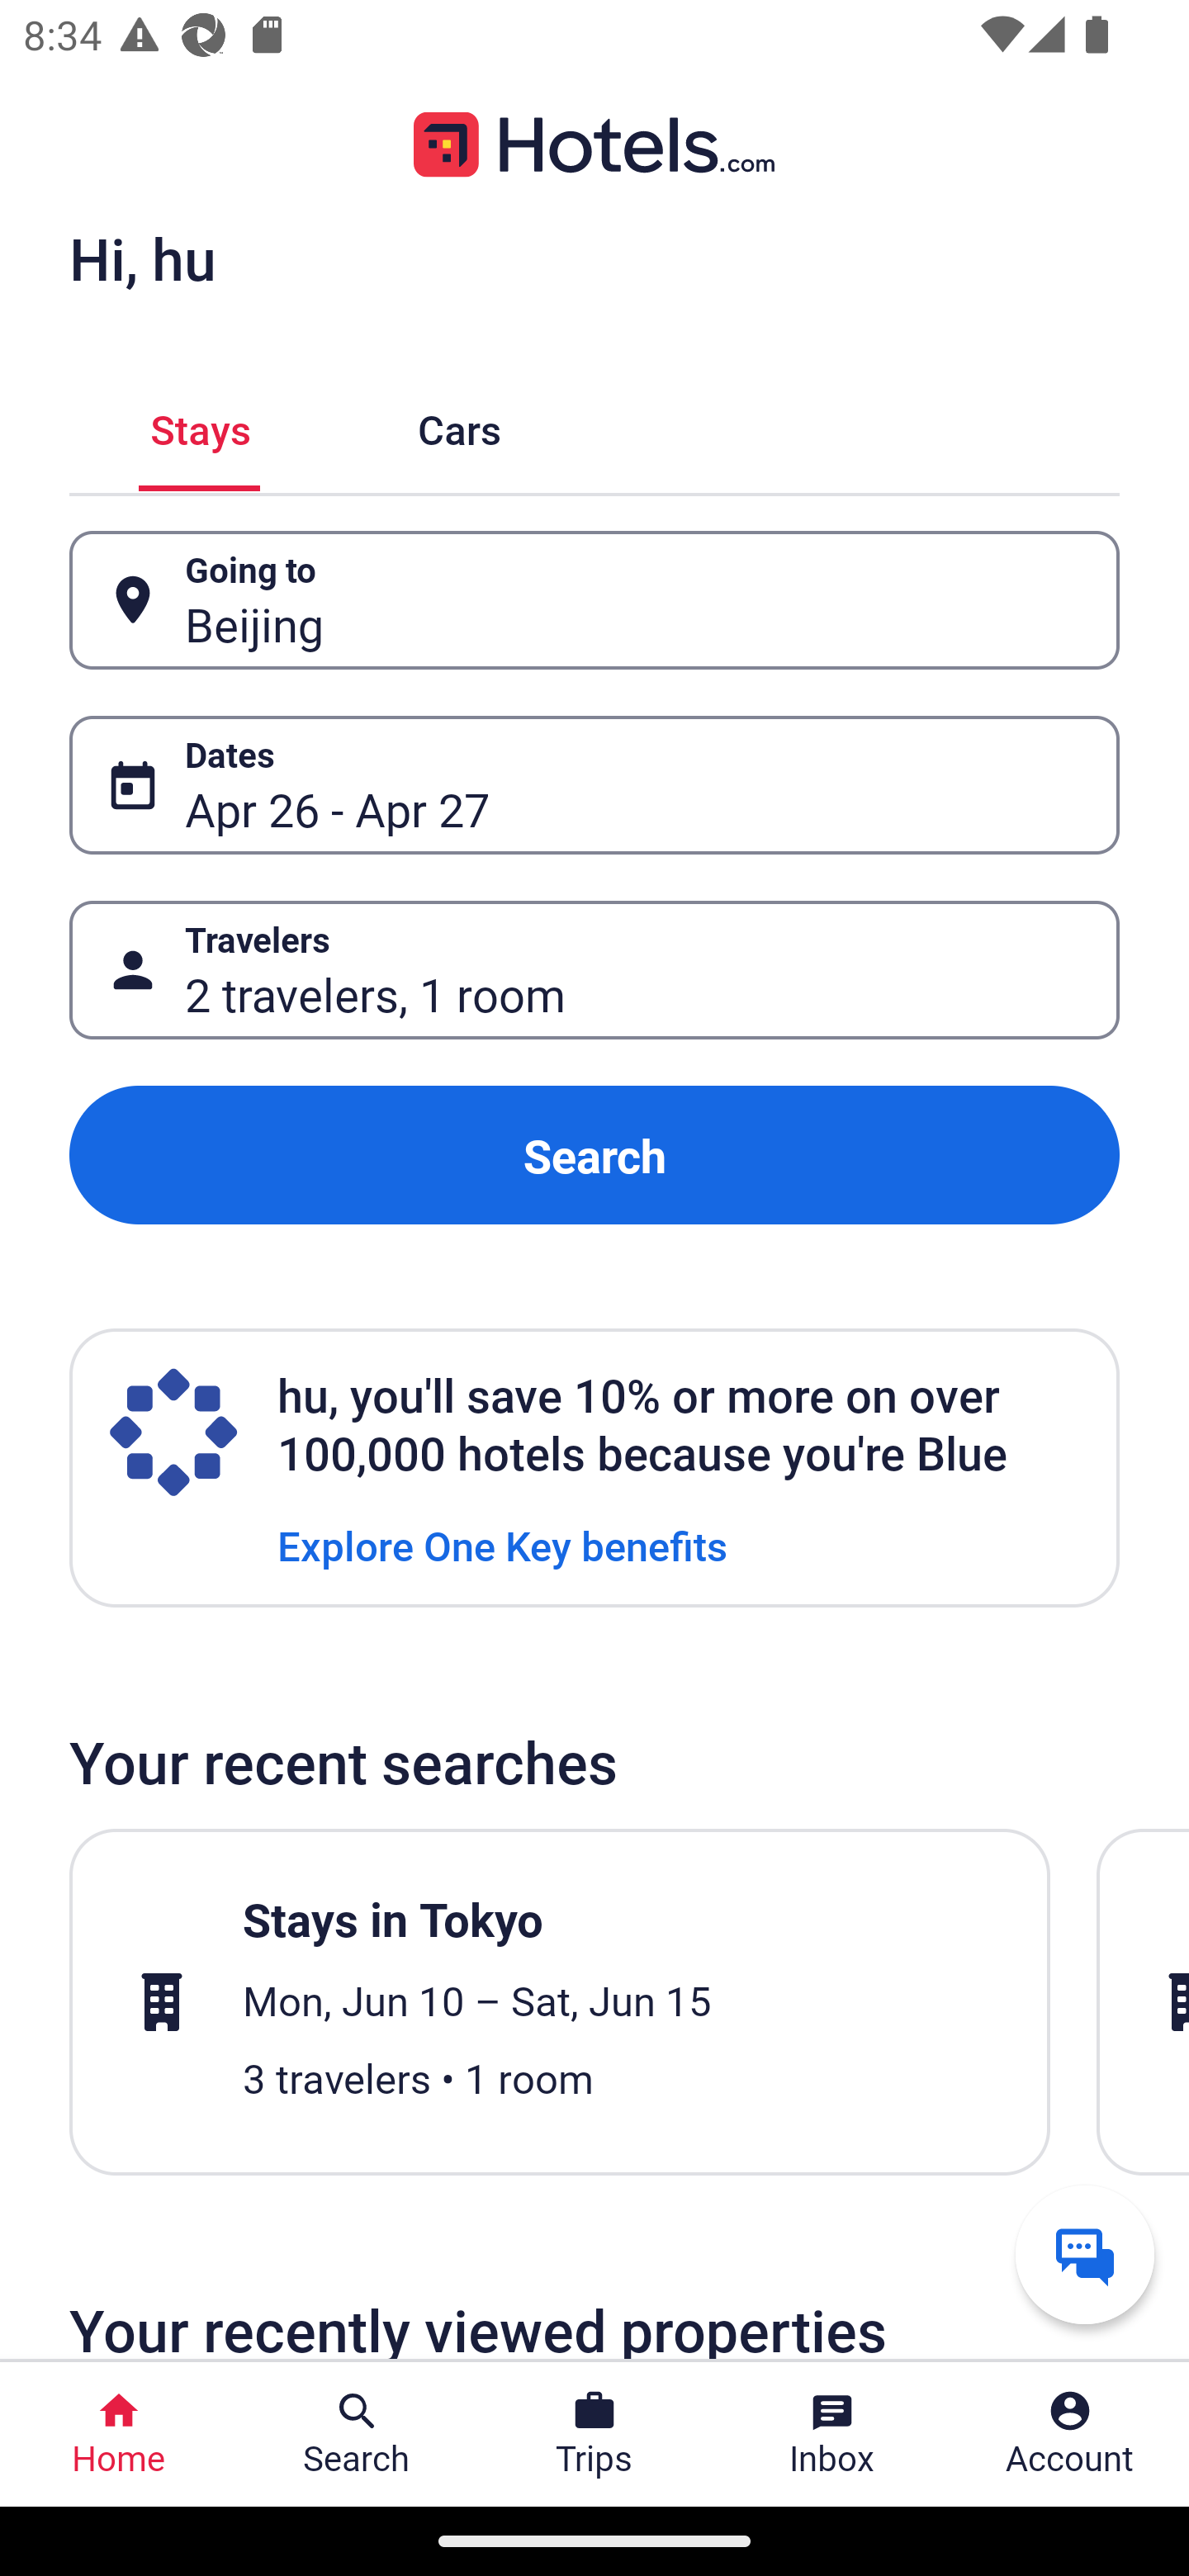 This screenshot has height=2576, width=1189. Describe the element at coordinates (142, 258) in the screenshot. I see `Hi, hu` at that location.